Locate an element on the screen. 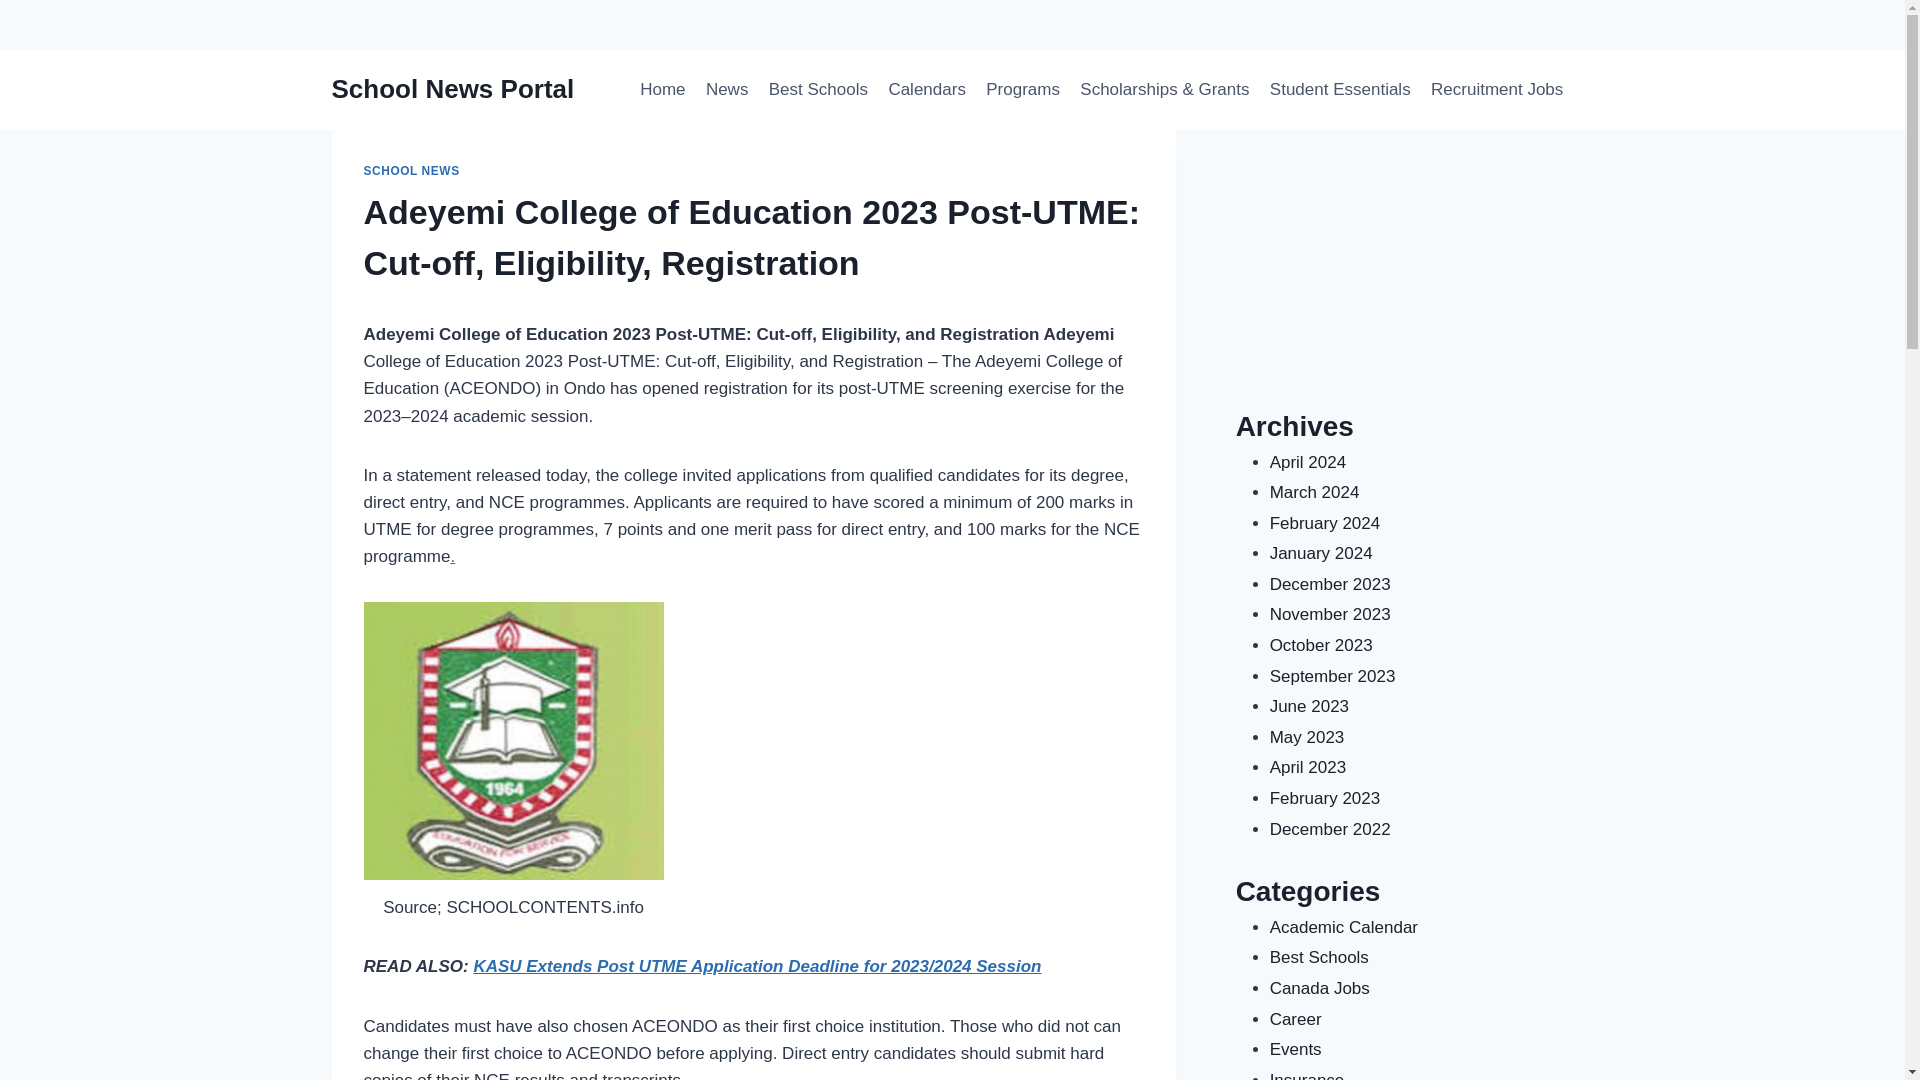 This screenshot has height=1080, width=1920. School News Portal is located at coordinates (667, 416).